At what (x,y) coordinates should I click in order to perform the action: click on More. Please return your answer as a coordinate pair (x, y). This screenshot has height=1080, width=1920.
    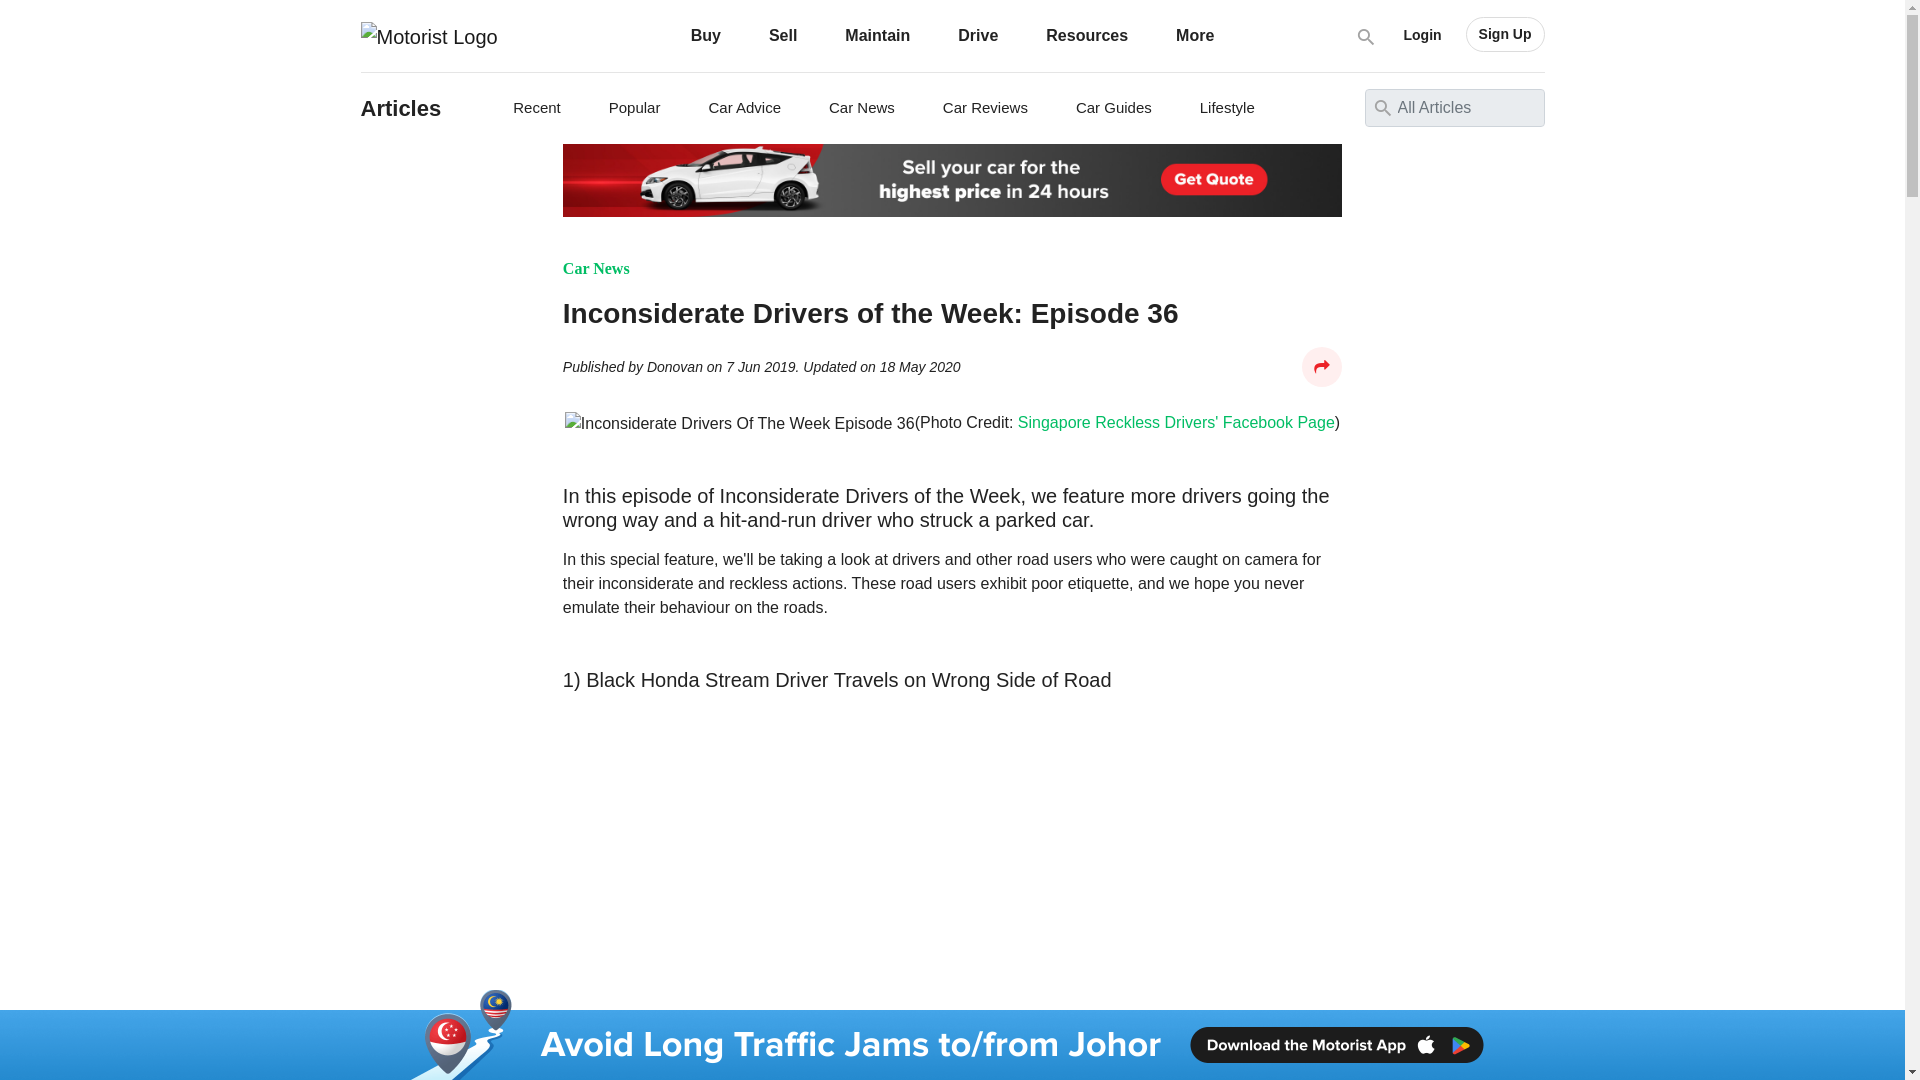
    Looking at the image, I should click on (1194, 36).